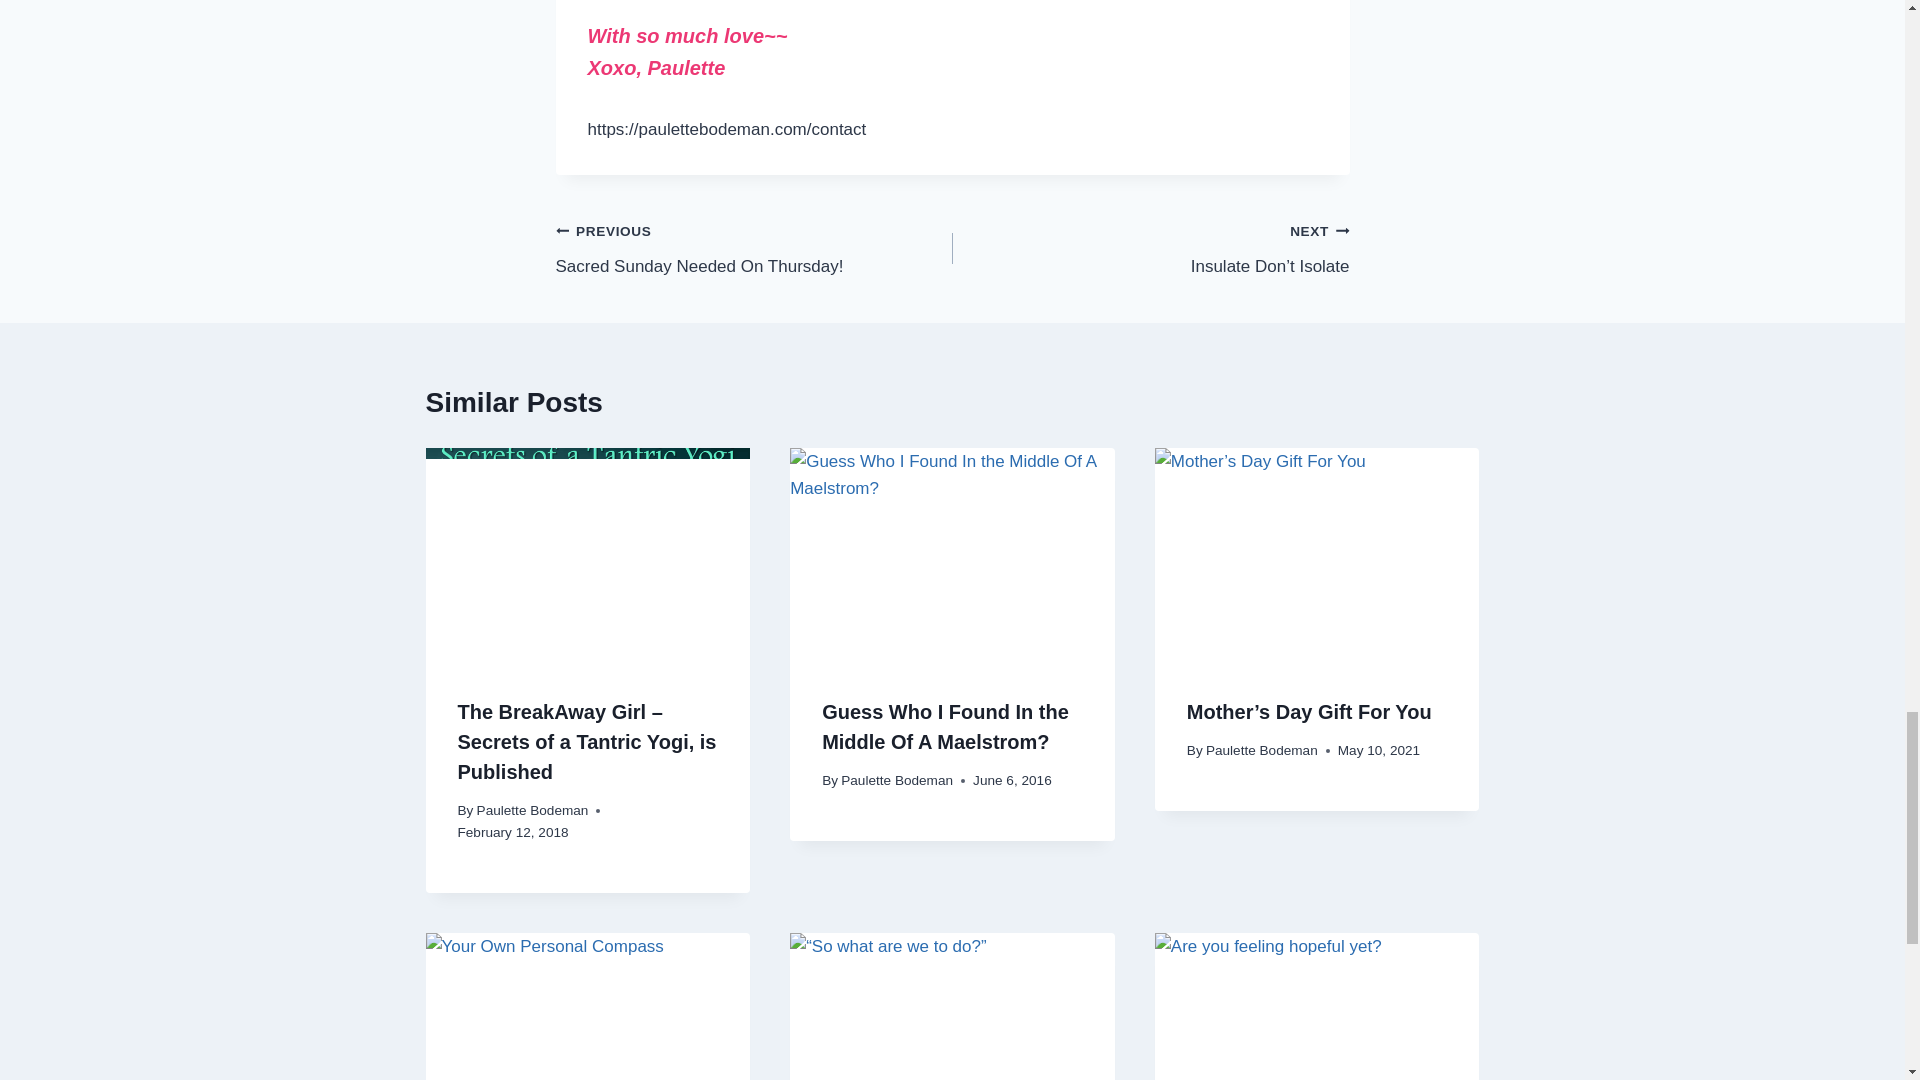 The height and width of the screenshot is (1080, 1920). What do you see at coordinates (945, 726) in the screenshot?
I see `Guess Who I Found In the Middle Of A Maelstrom?` at bounding box center [945, 726].